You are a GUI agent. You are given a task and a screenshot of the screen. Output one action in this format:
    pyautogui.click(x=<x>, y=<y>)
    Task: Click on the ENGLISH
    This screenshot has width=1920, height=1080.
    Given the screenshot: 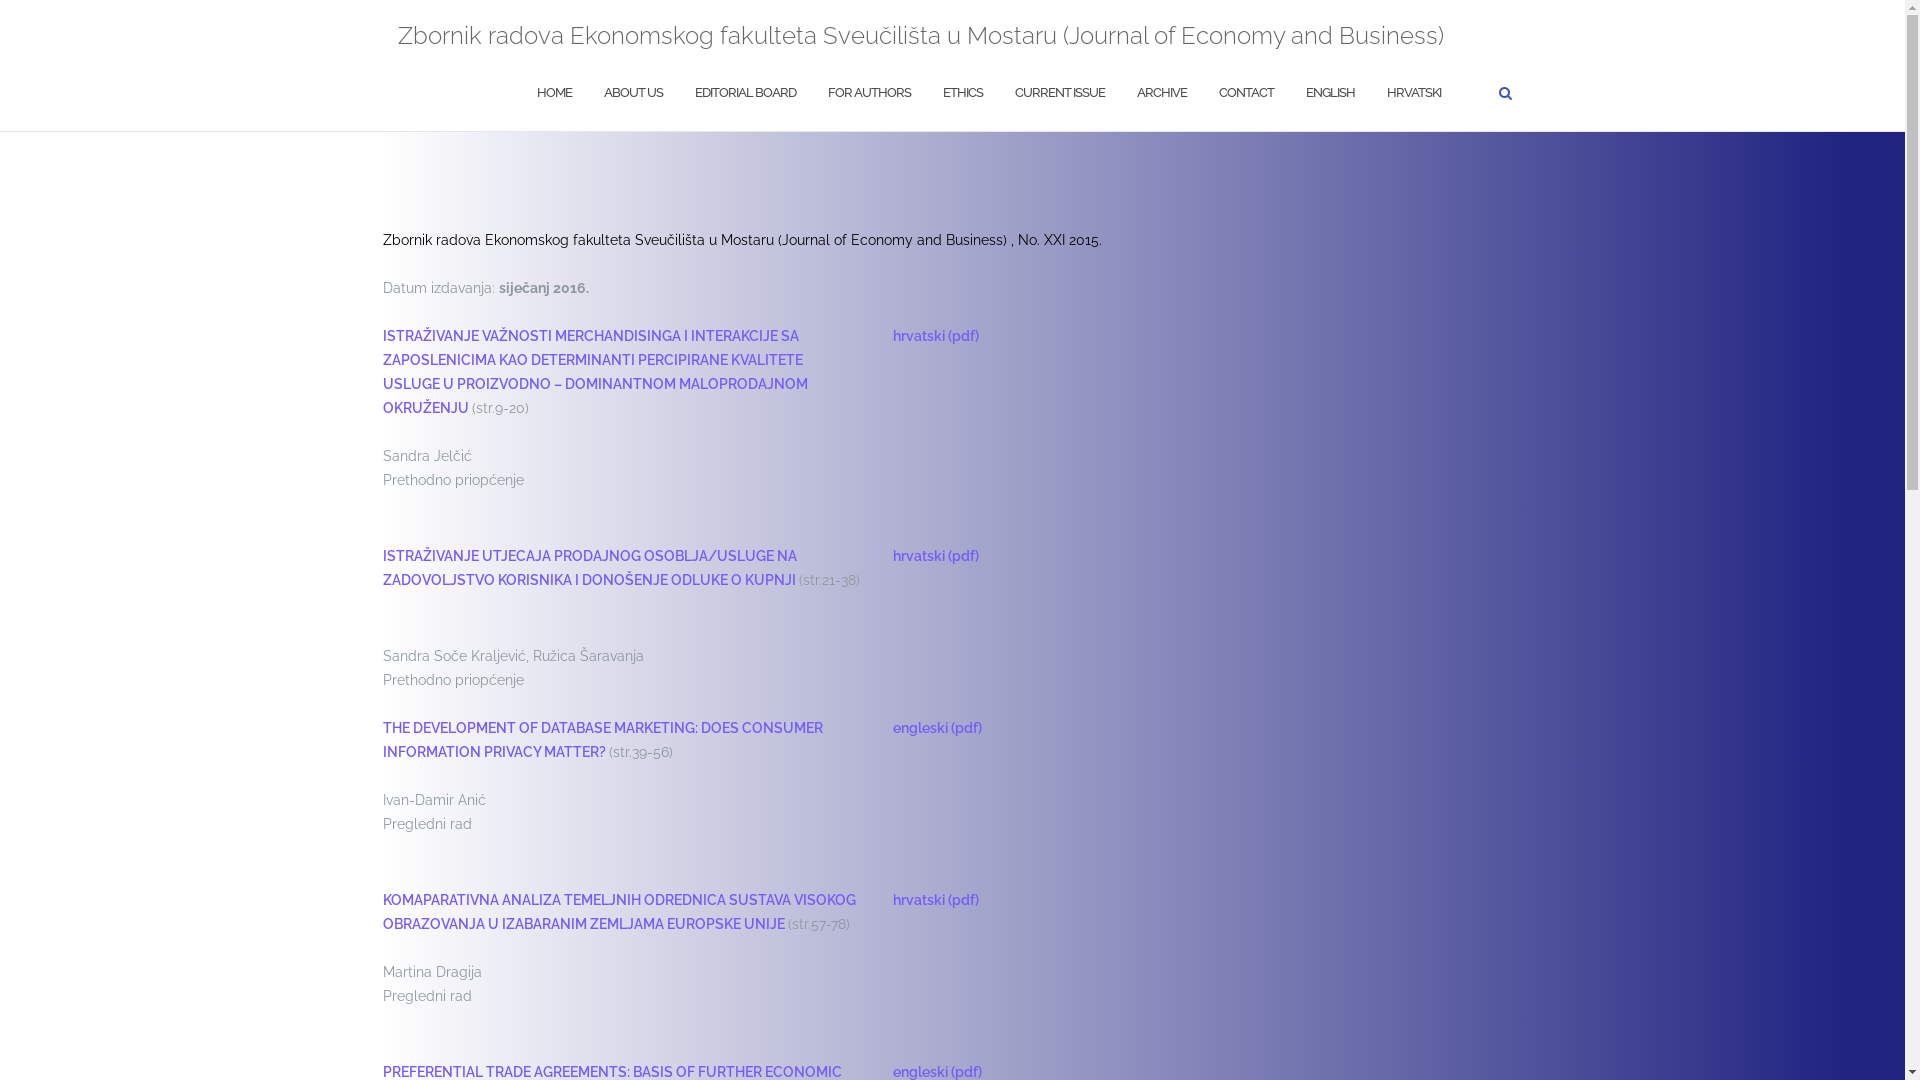 What is the action you would take?
    pyautogui.click(x=1330, y=94)
    